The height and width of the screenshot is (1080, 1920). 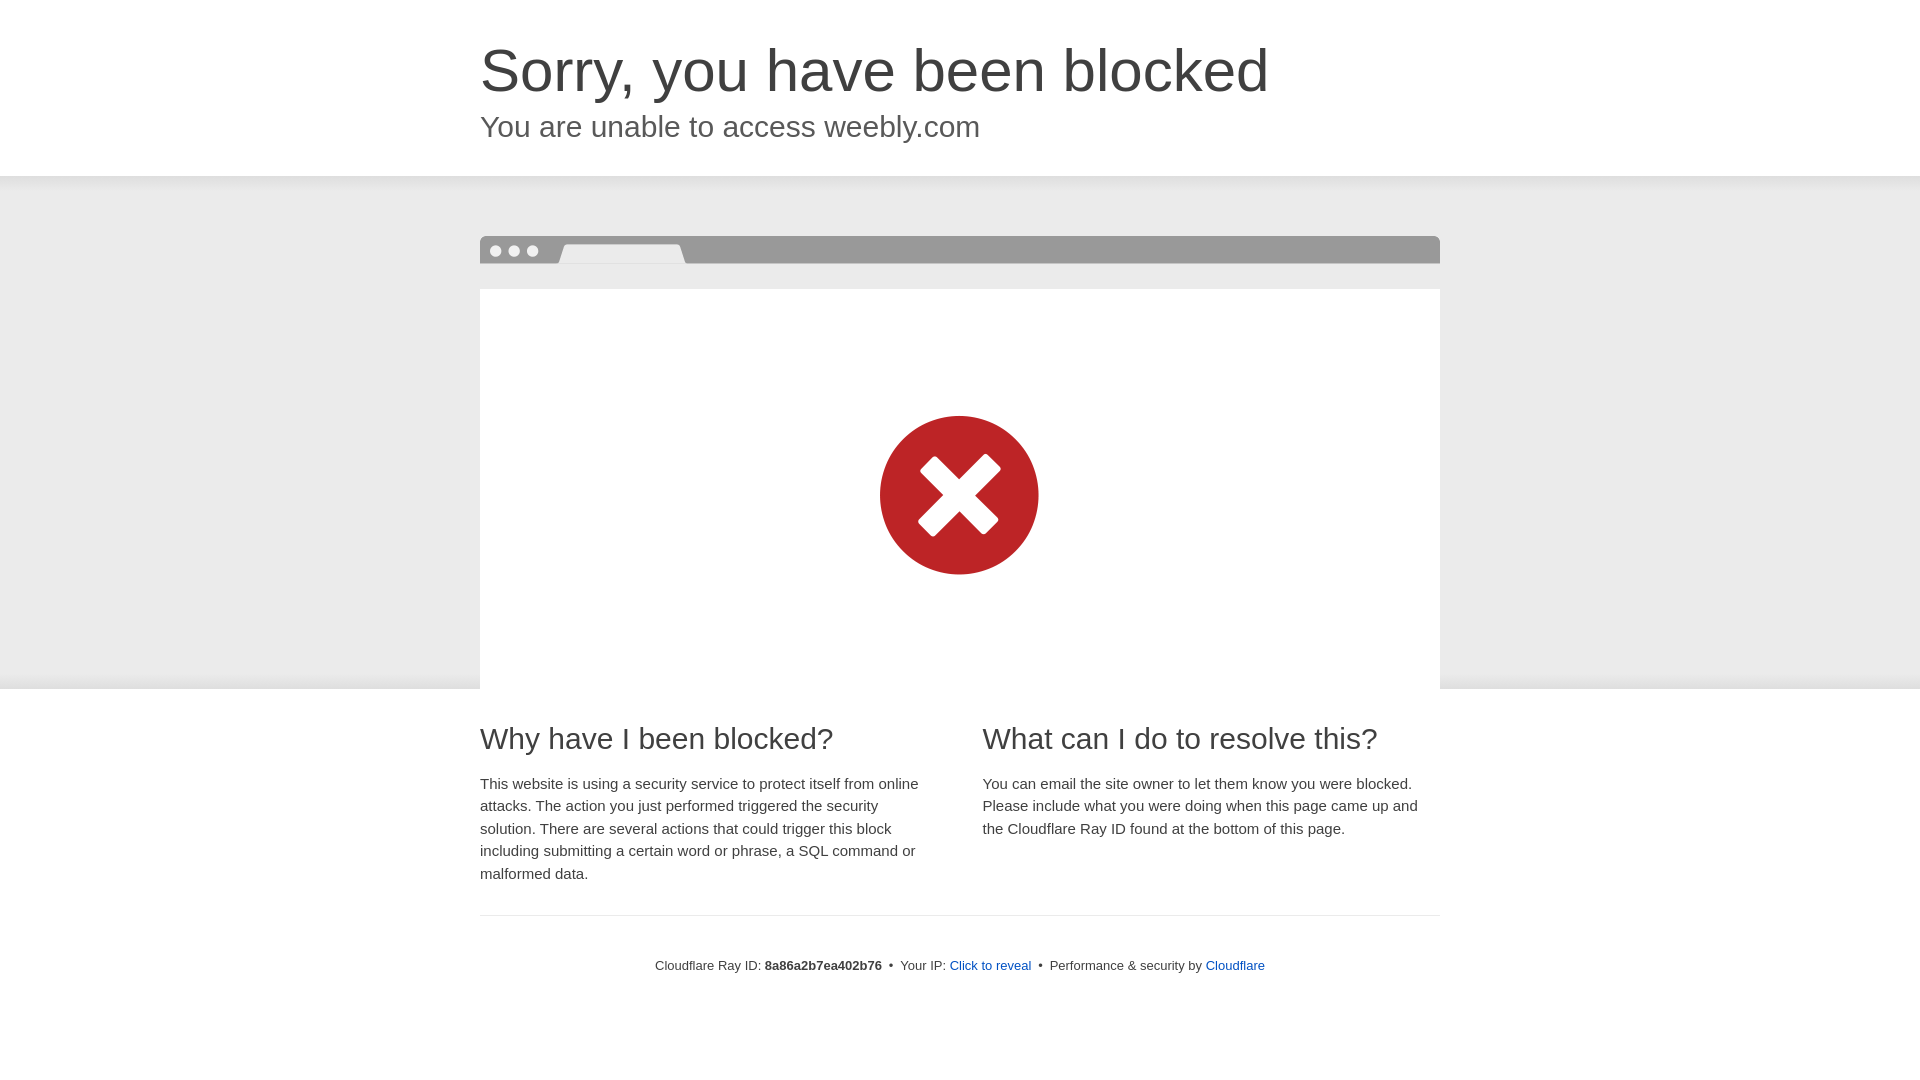 I want to click on Click to reveal, so click(x=991, y=966).